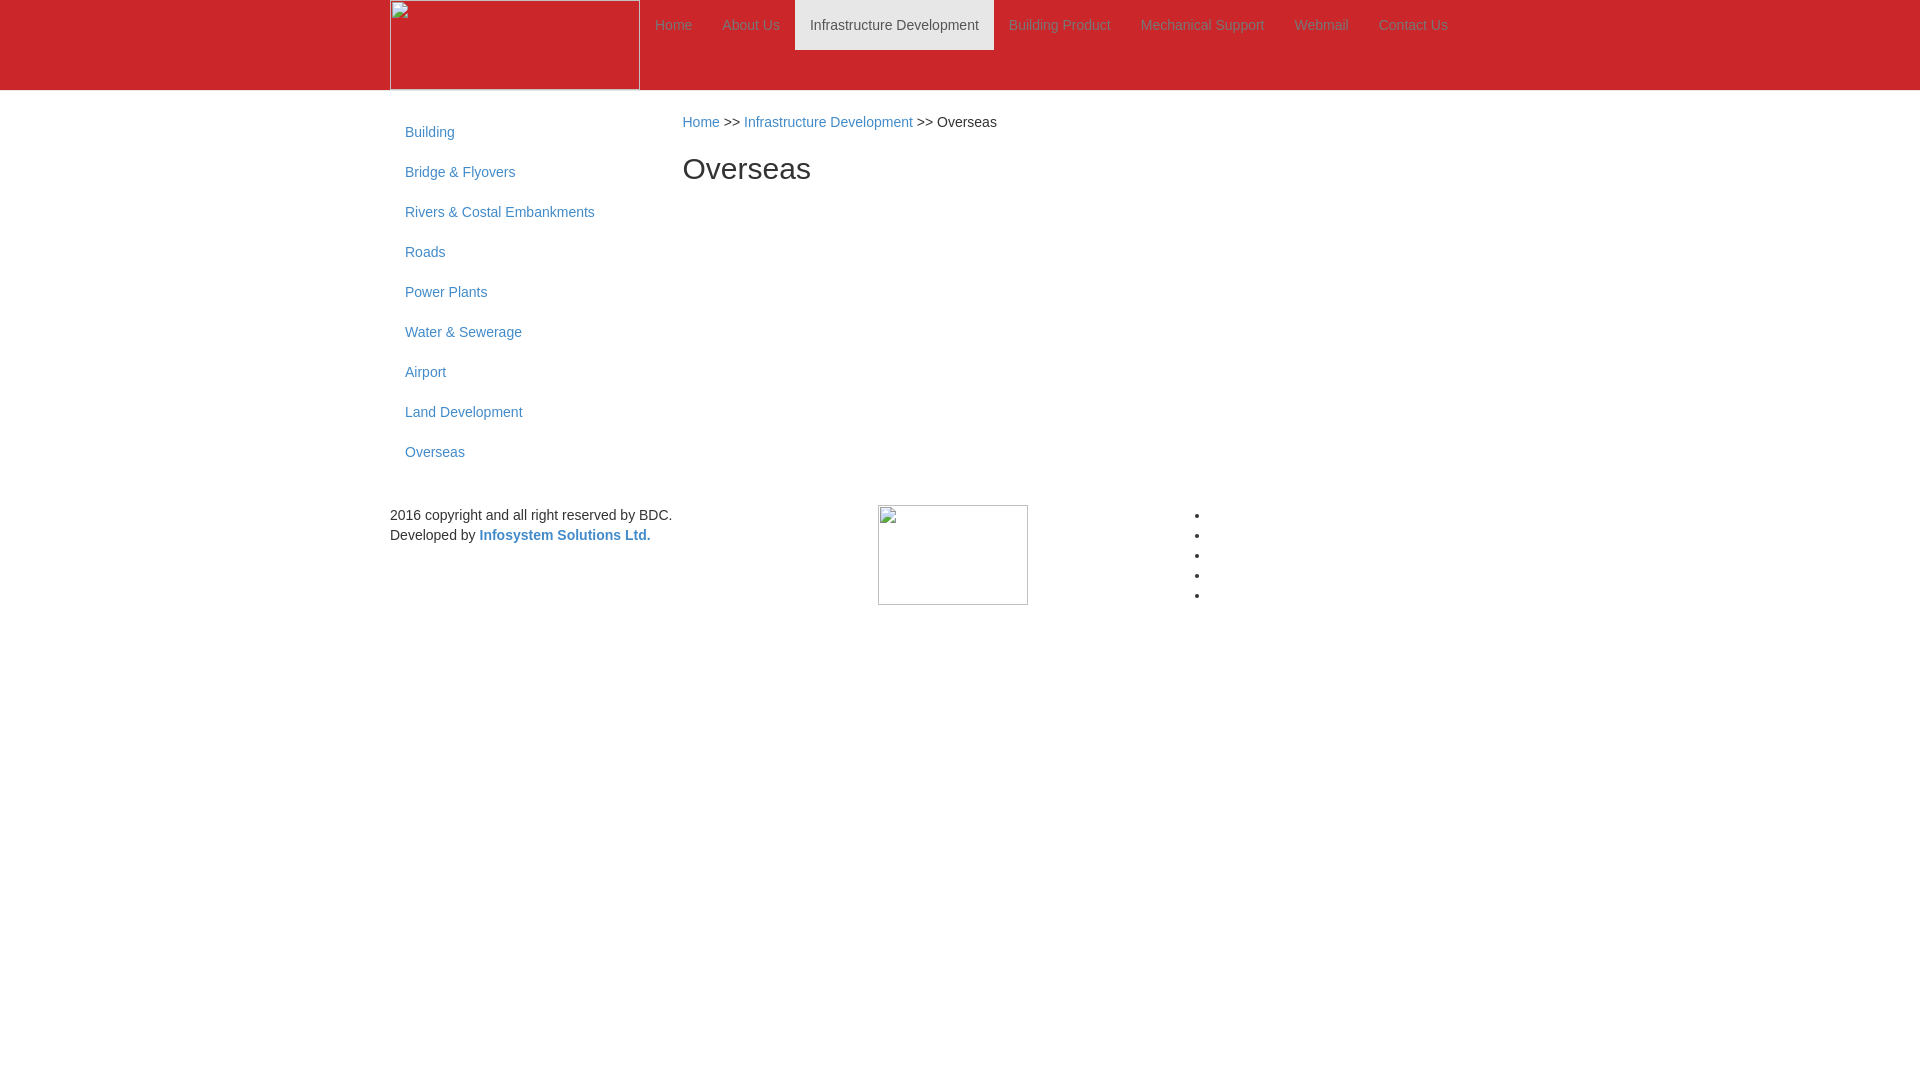  I want to click on Overseas, so click(512, 452).